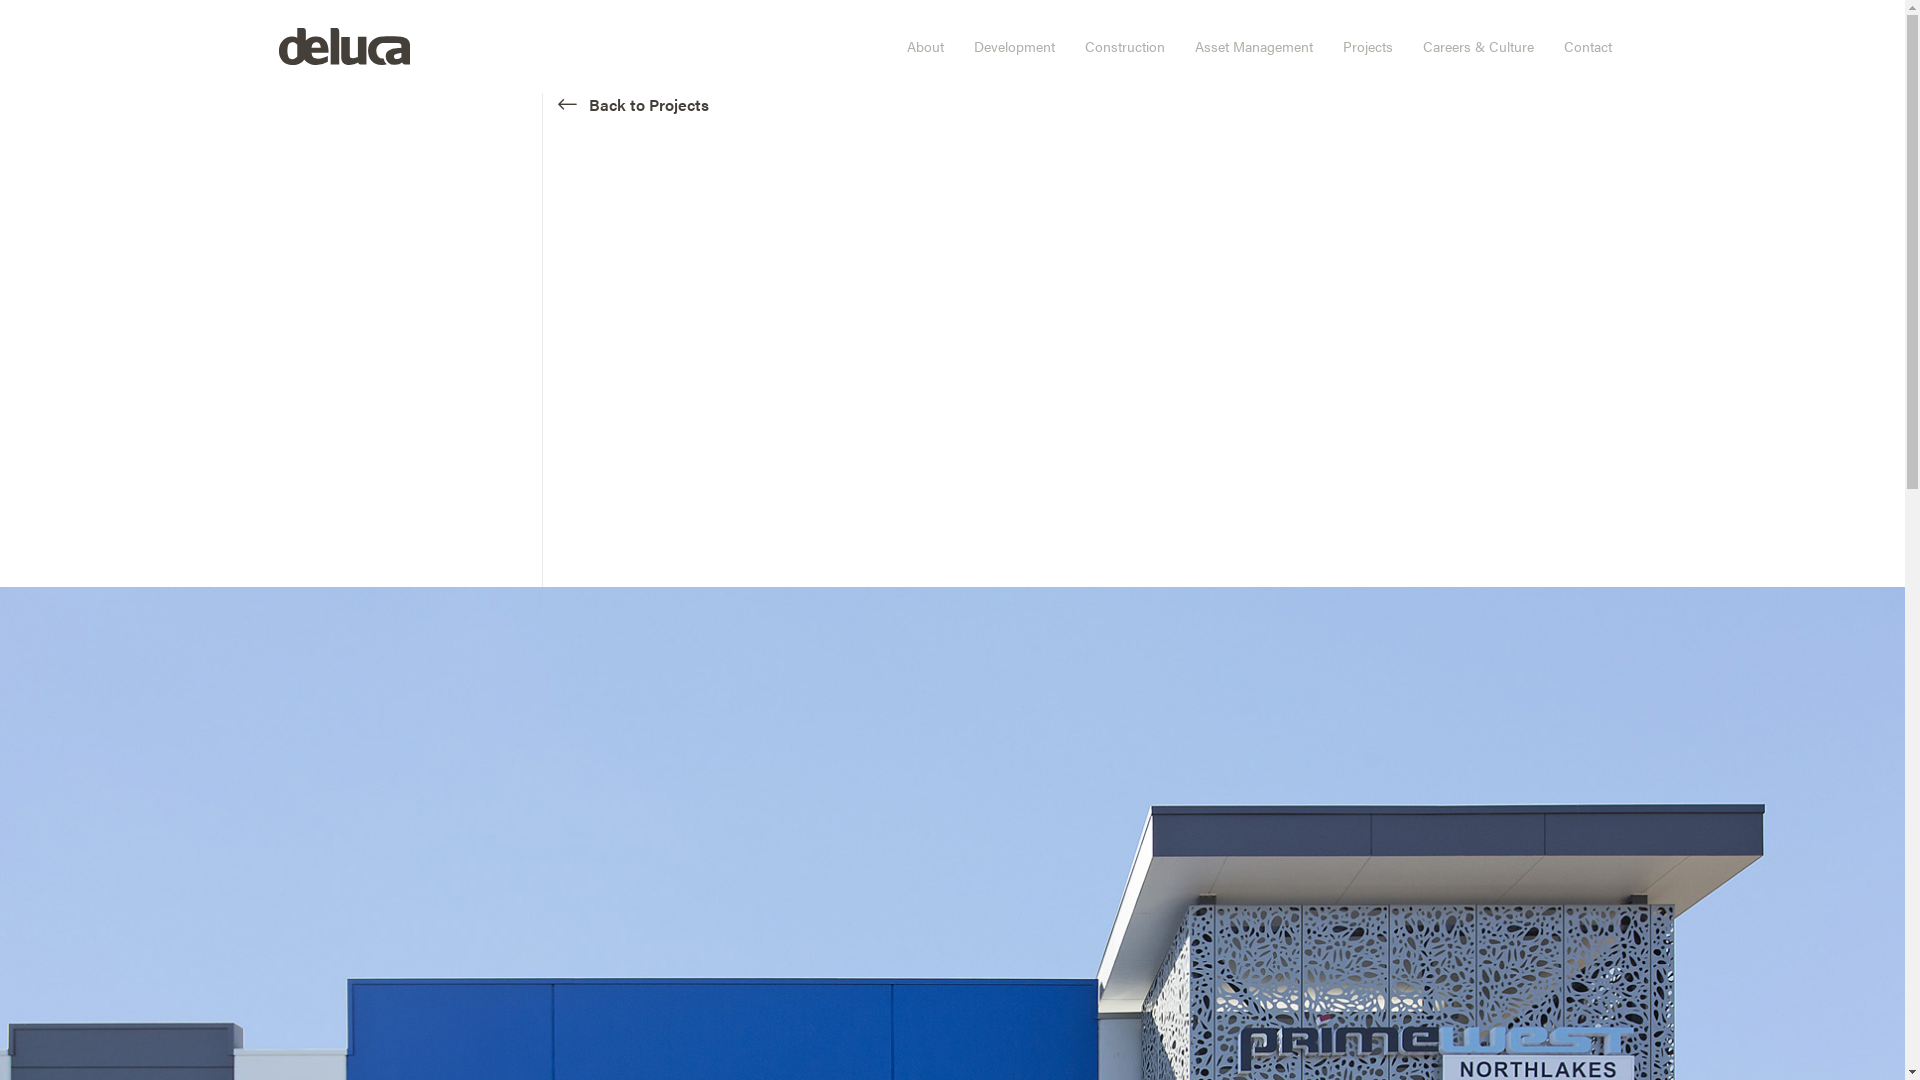 This screenshot has width=1920, height=1080. Describe the element at coordinates (1587, 46) in the screenshot. I see `Contact` at that location.